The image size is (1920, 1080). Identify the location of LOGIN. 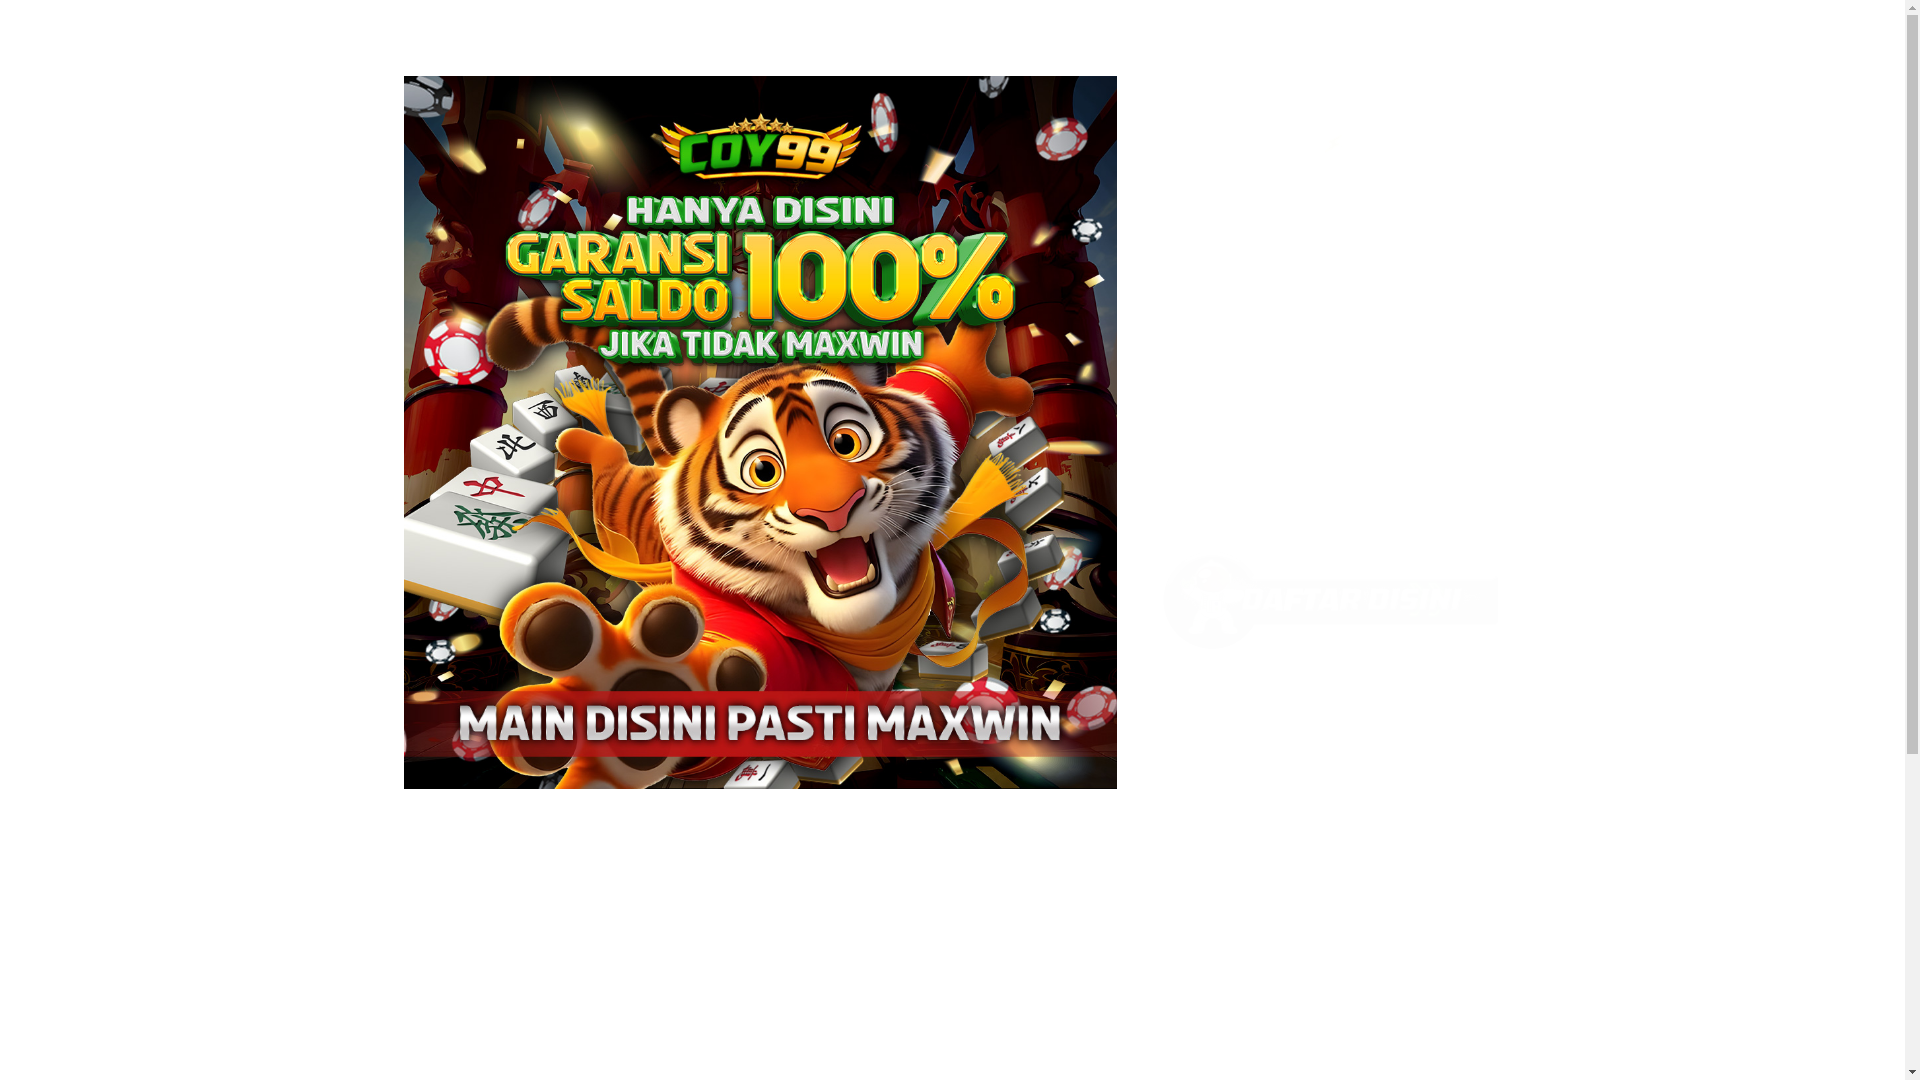
(1205, 181).